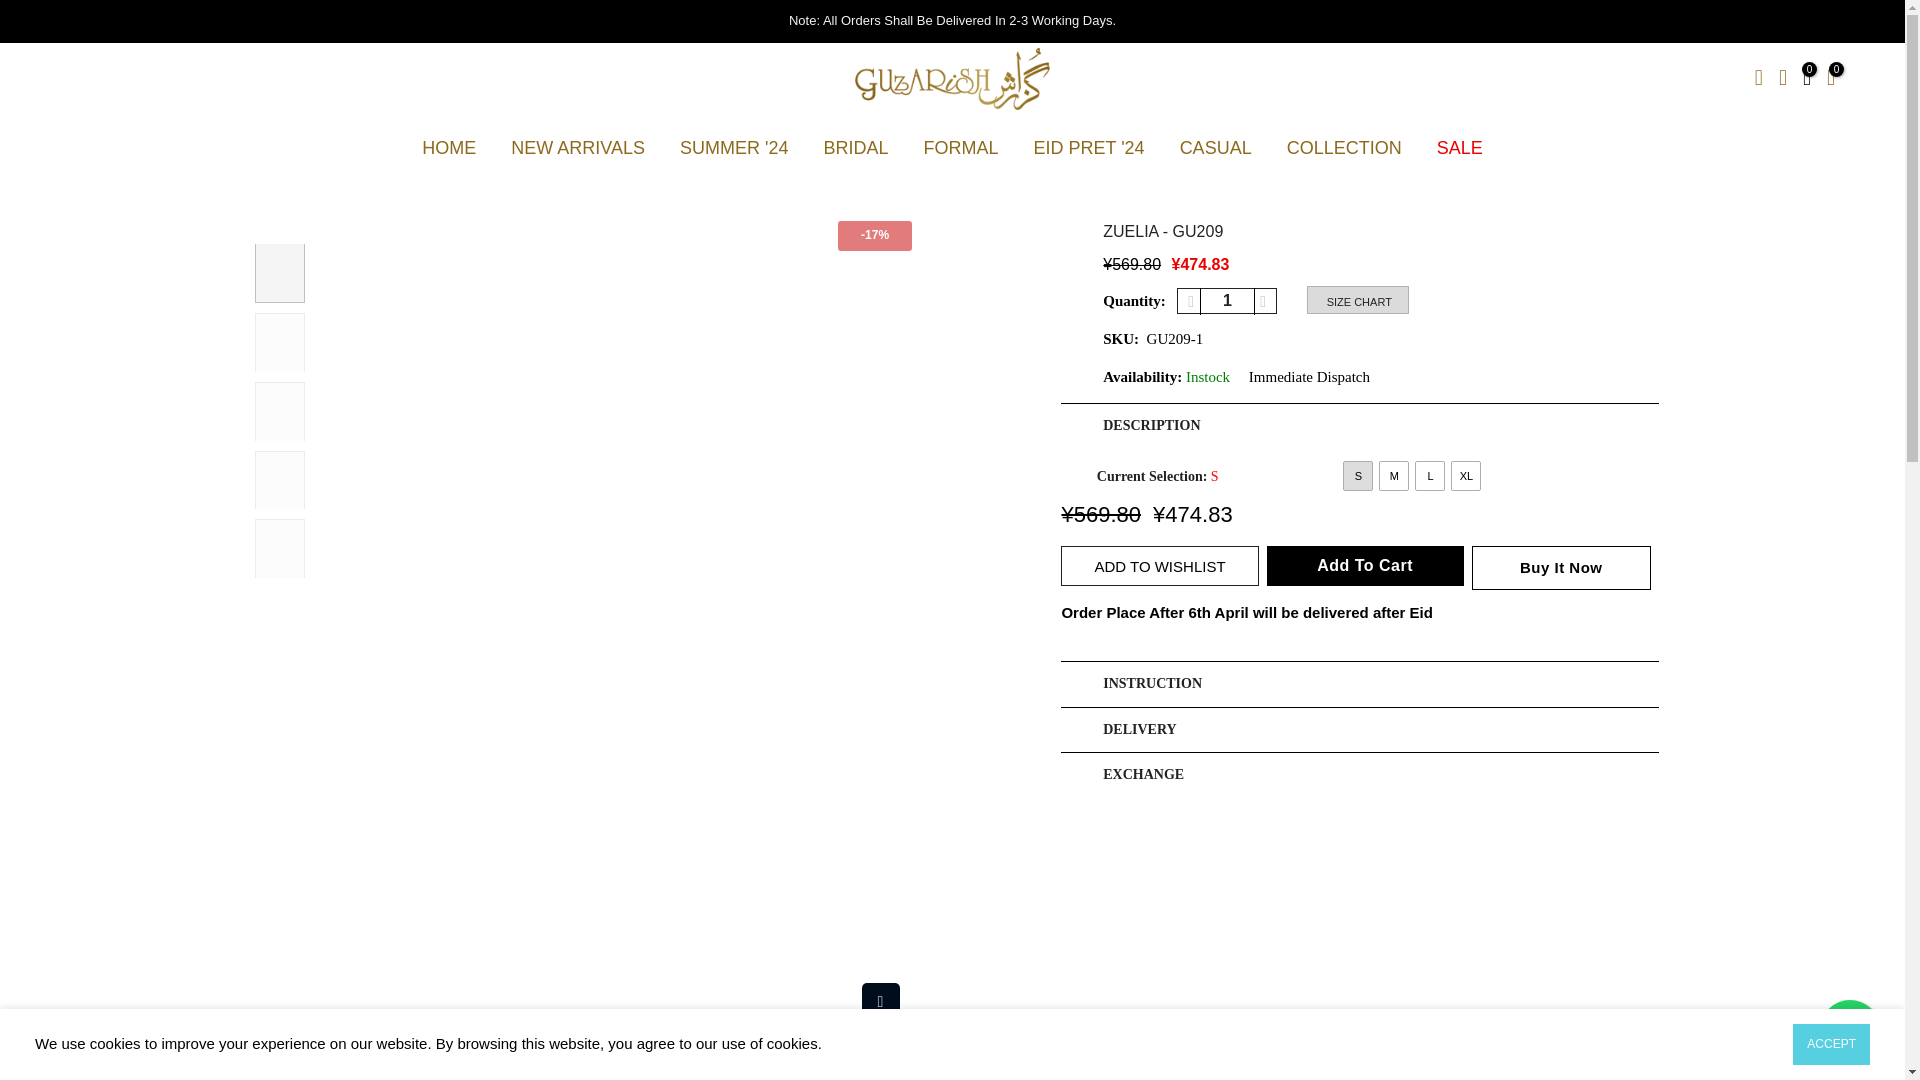  What do you see at coordinates (856, 148) in the screenshot?
I see `BRIDAL` at bounding box center [856, 148].